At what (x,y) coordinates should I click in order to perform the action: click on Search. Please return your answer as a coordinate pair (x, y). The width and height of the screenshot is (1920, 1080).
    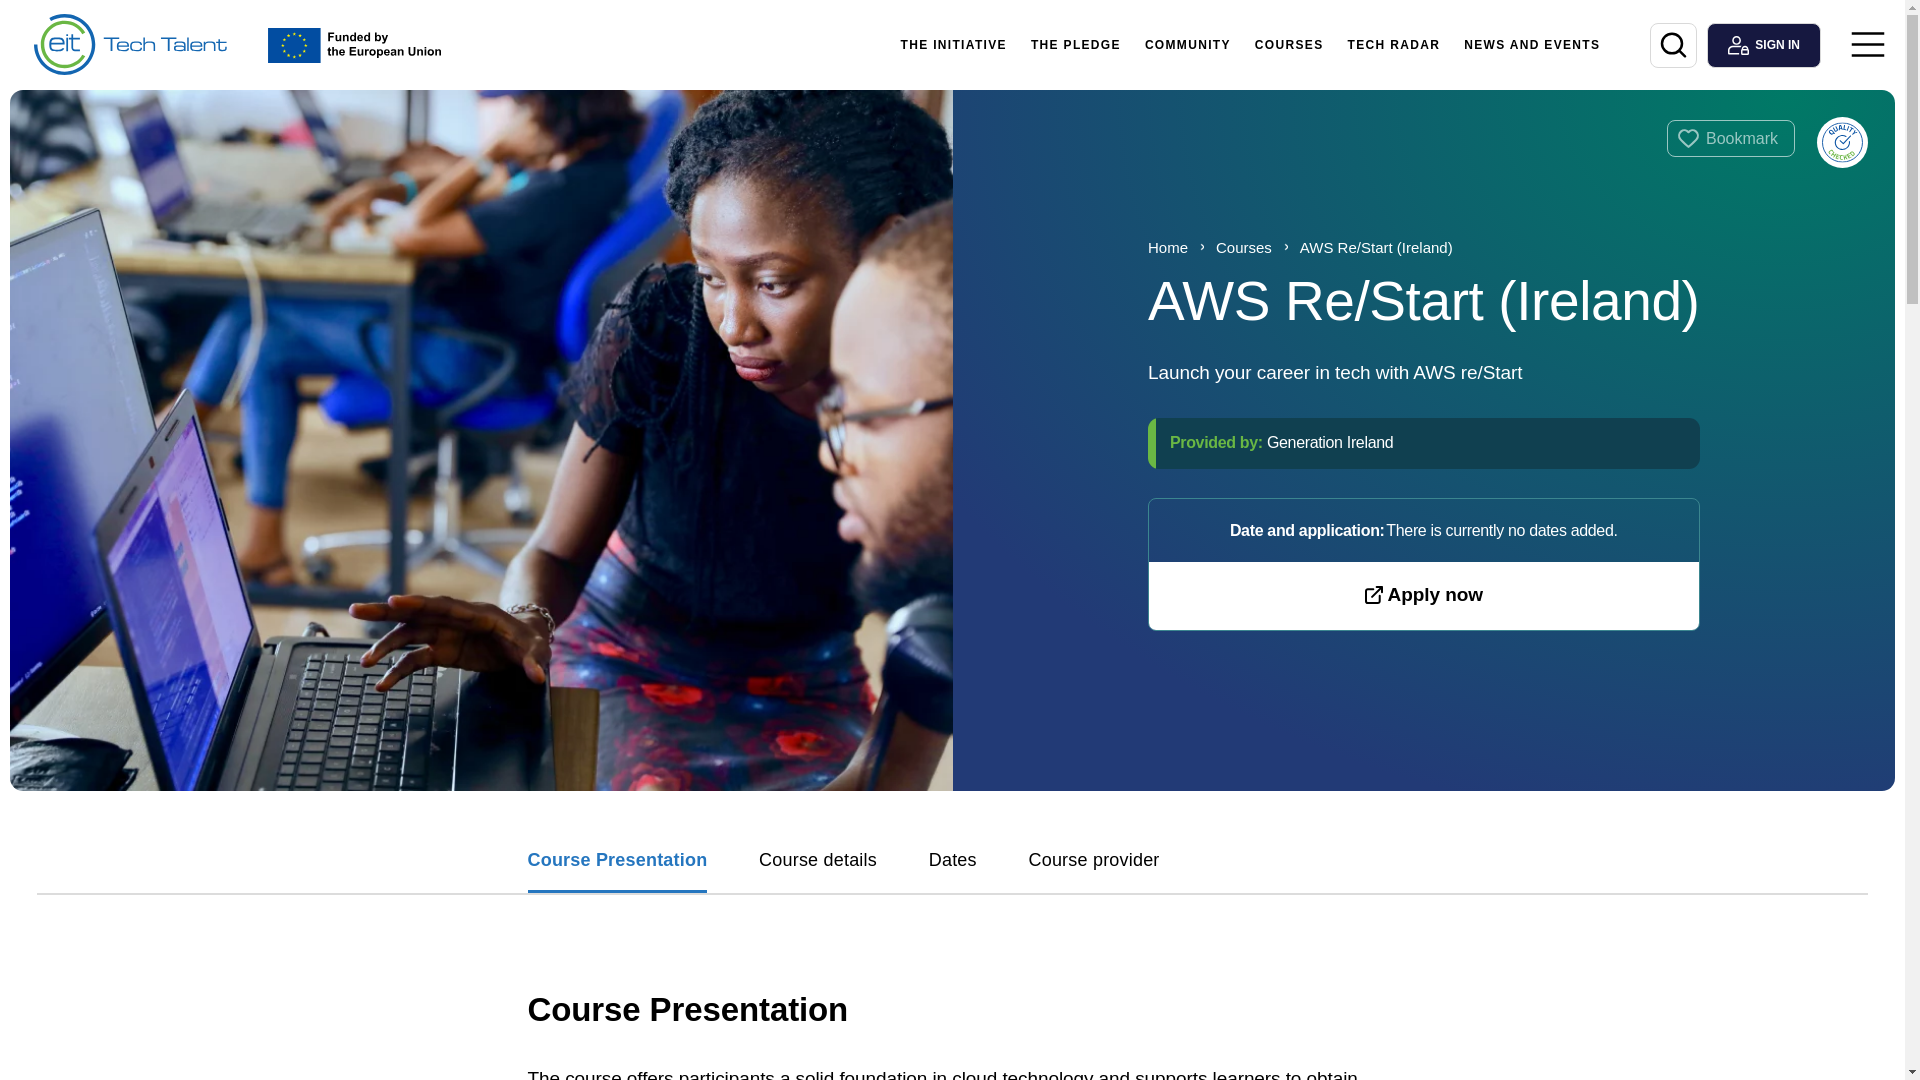
    Looking at the image, I should click on (1673, 45).